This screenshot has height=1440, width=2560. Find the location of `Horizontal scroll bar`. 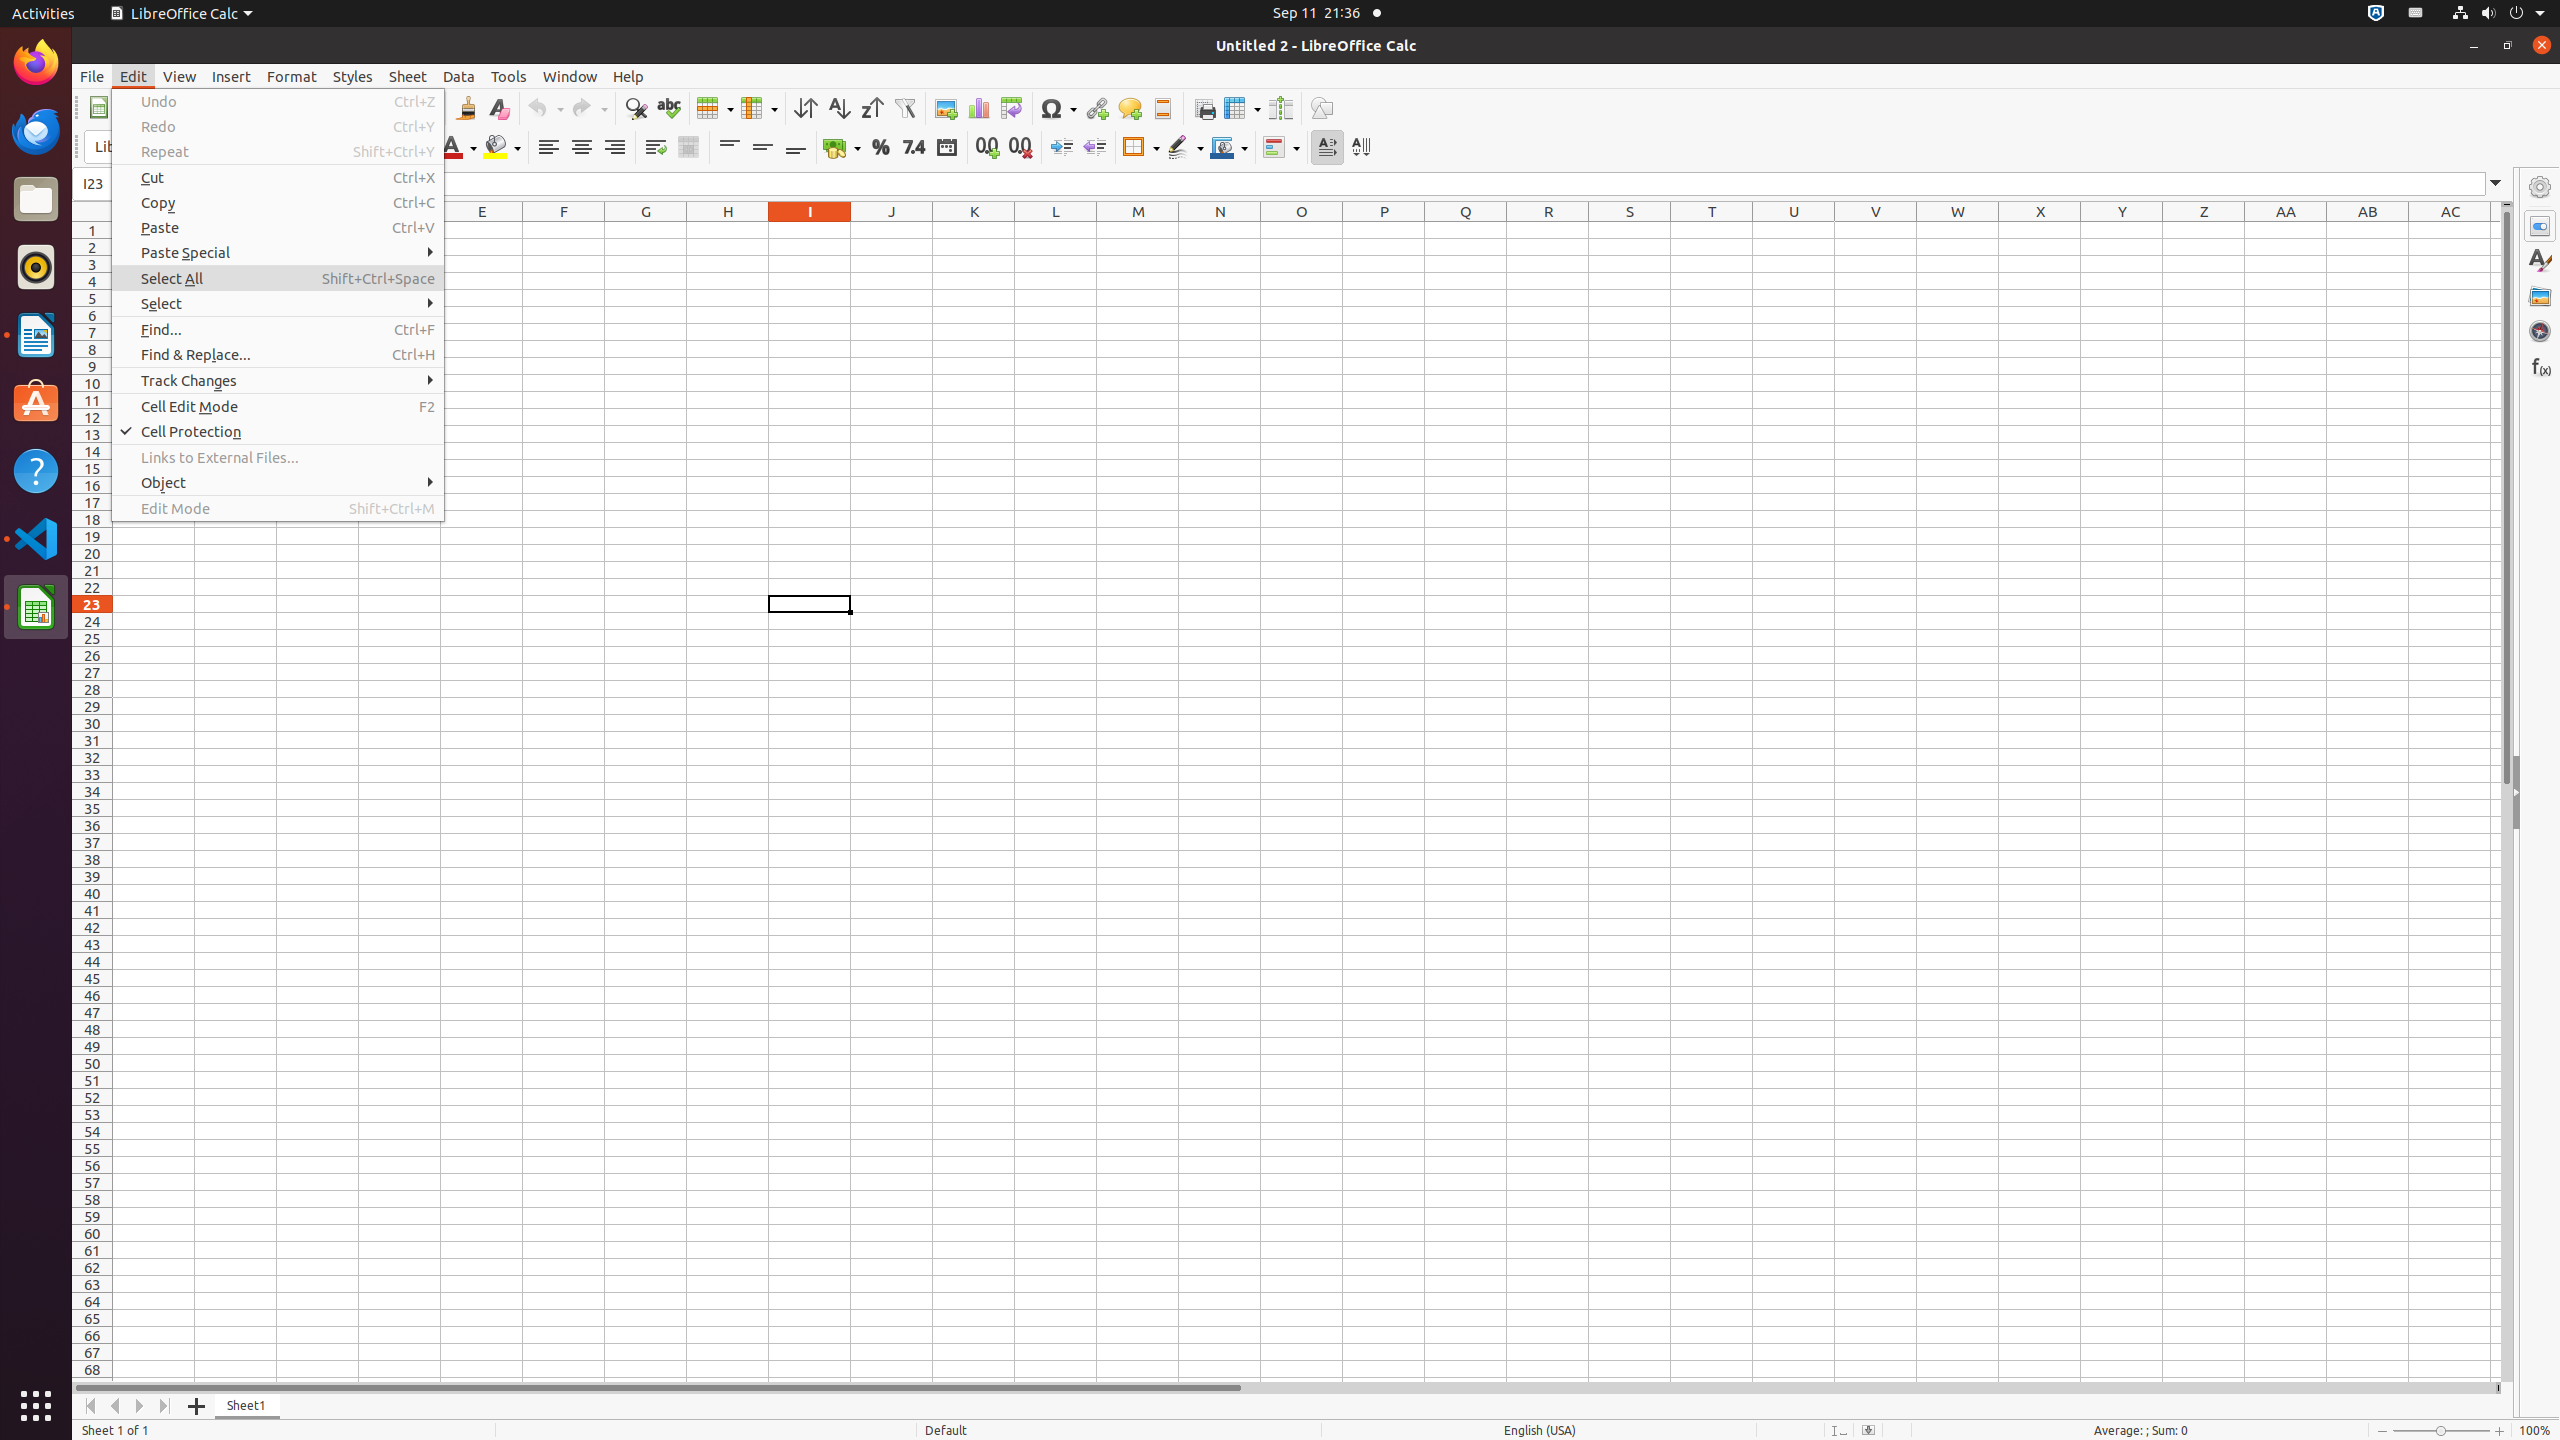

Horizontal scroll bar is located at coordinates (1284, 1388).